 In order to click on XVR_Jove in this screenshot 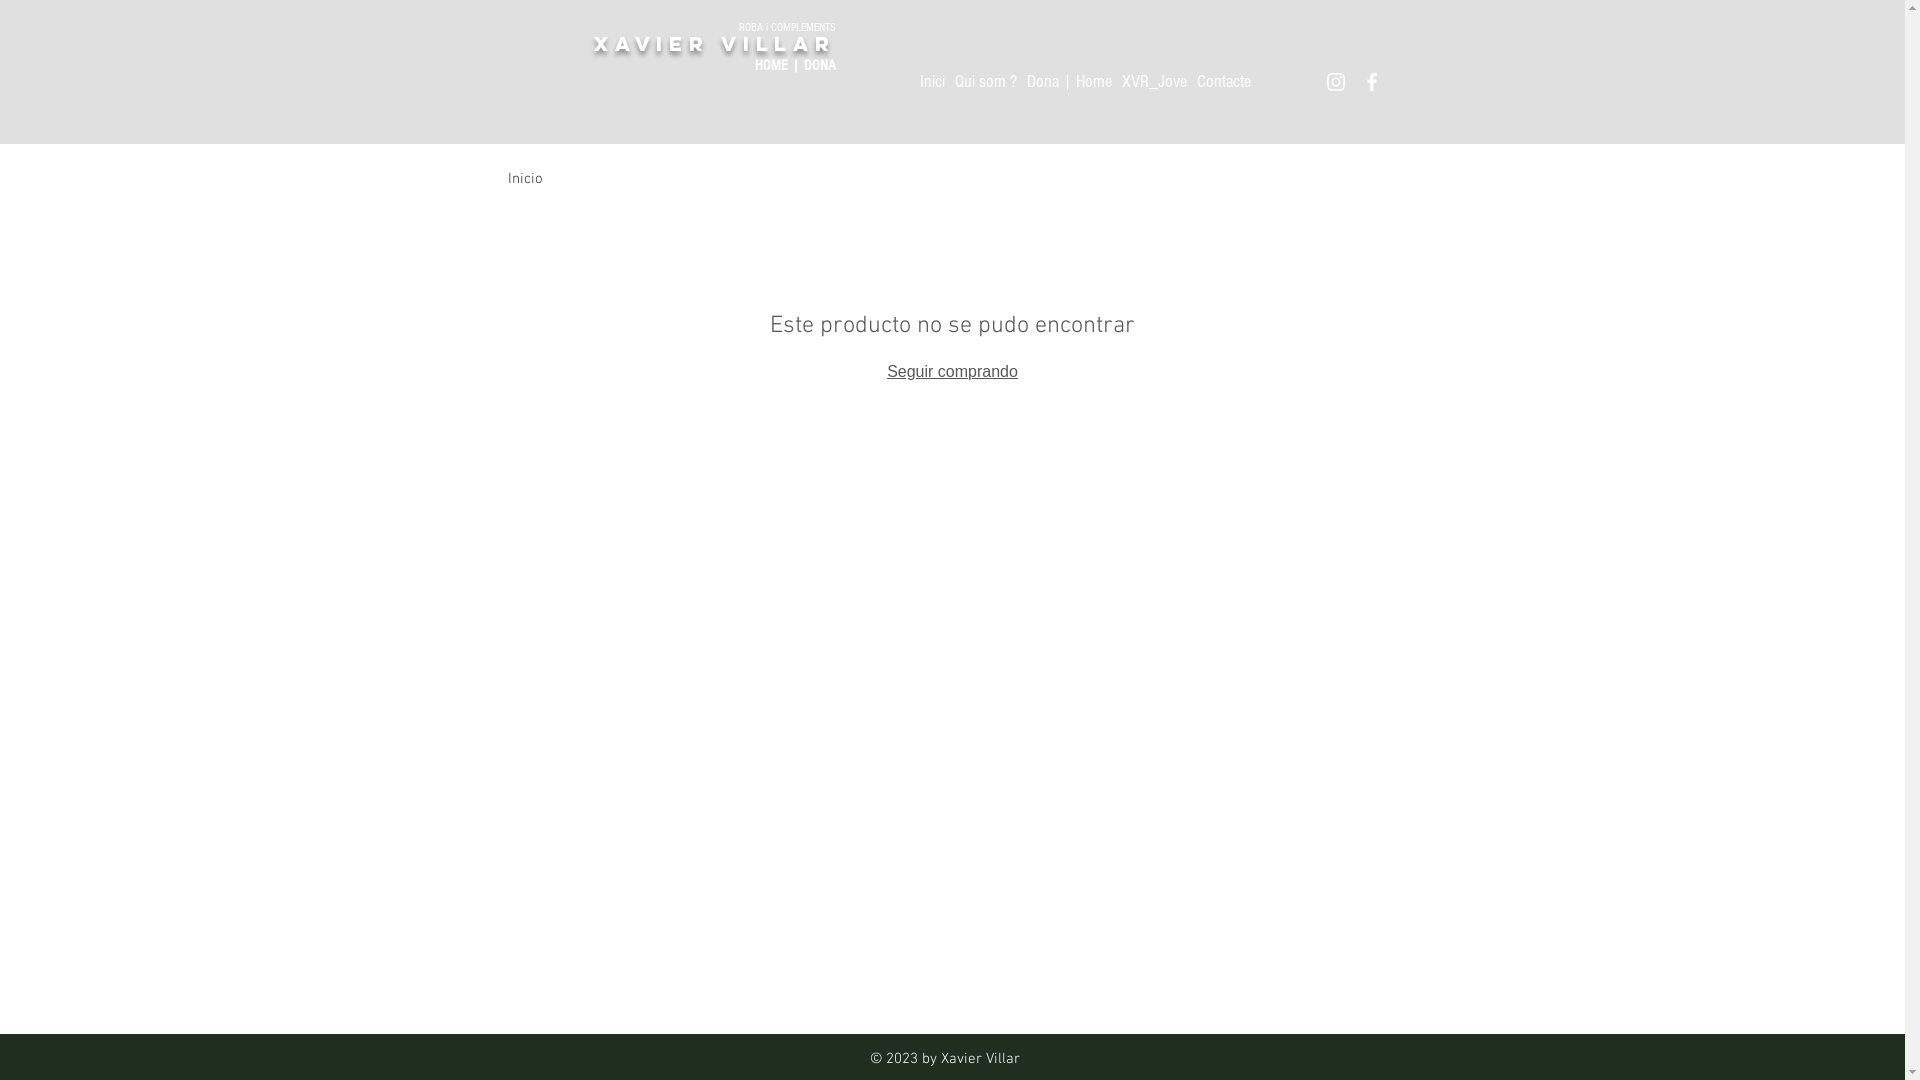, I will do `click(1154, 82)`.